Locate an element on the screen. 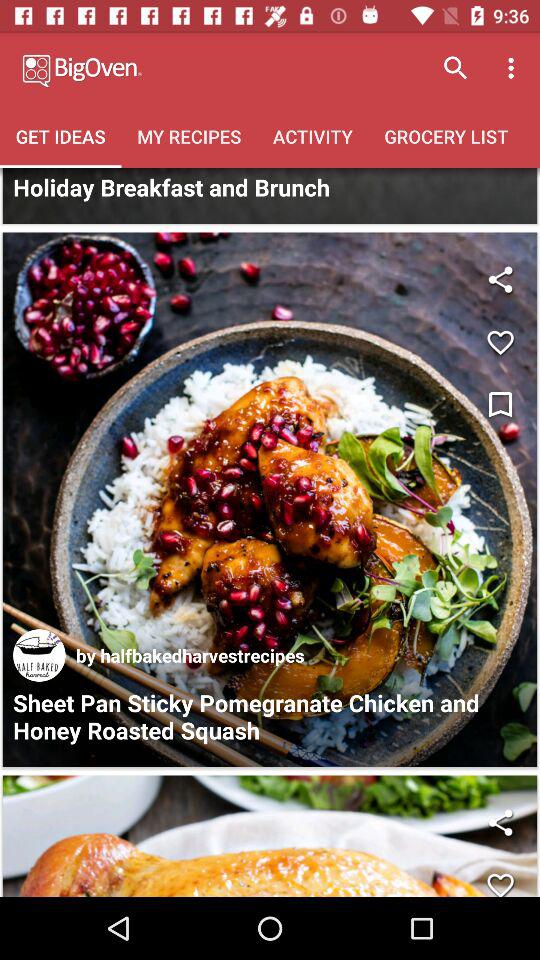 Image resolution: width=540 pixels, height=960 pixels. select the text by halfbakedharvestrecipes is located at coordinates (190, 656).